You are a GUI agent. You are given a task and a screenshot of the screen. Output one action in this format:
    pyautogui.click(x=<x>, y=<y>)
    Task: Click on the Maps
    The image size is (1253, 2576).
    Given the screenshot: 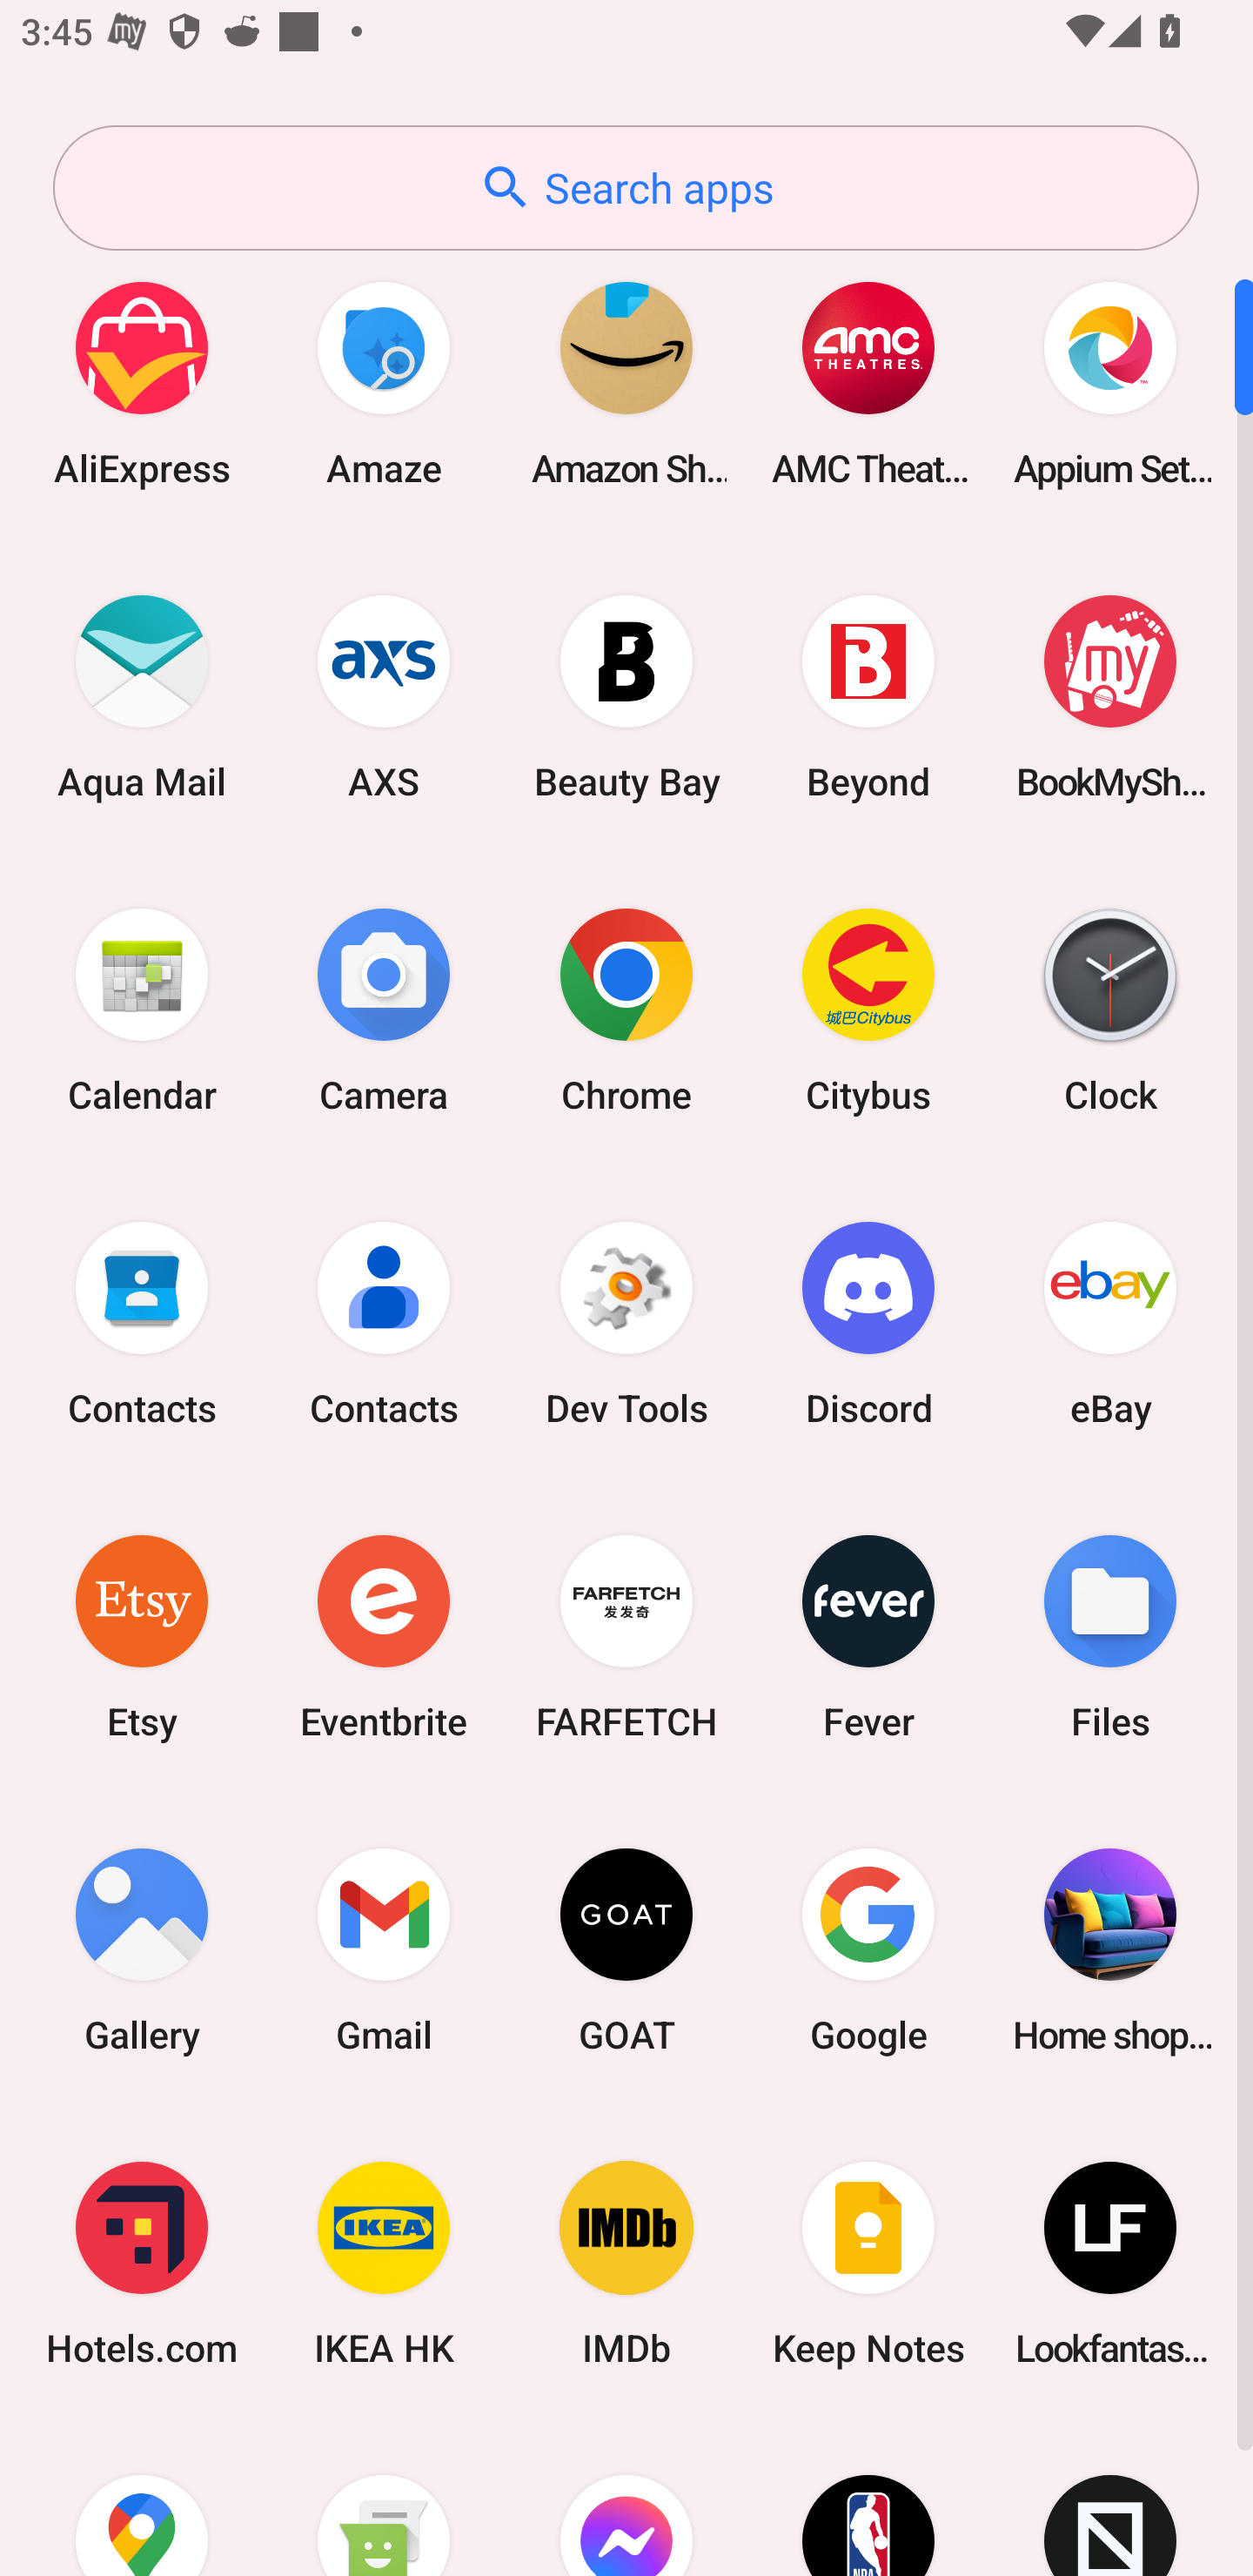 What is the action you would take?
    pyautogui.click(x=142, y=2499)
    